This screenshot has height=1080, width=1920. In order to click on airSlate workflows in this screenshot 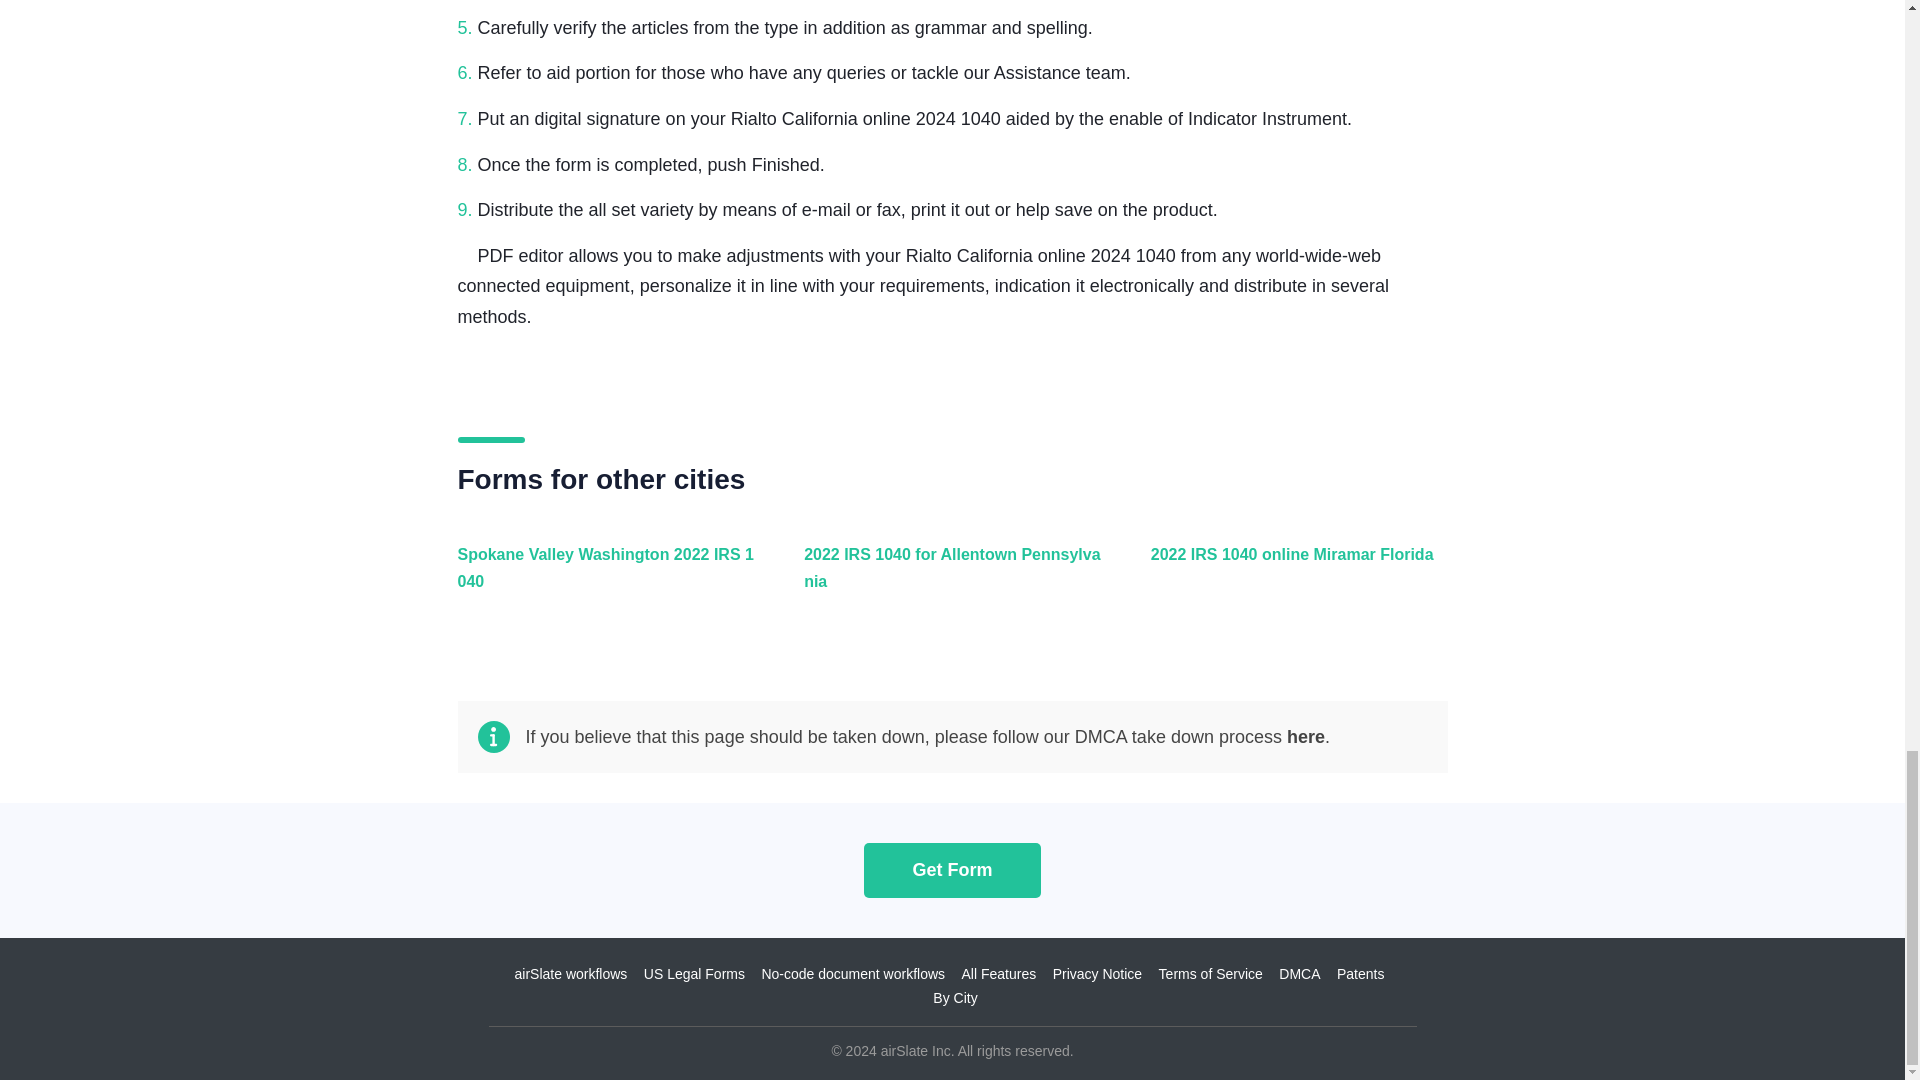, I will do `click(570, 973)`.